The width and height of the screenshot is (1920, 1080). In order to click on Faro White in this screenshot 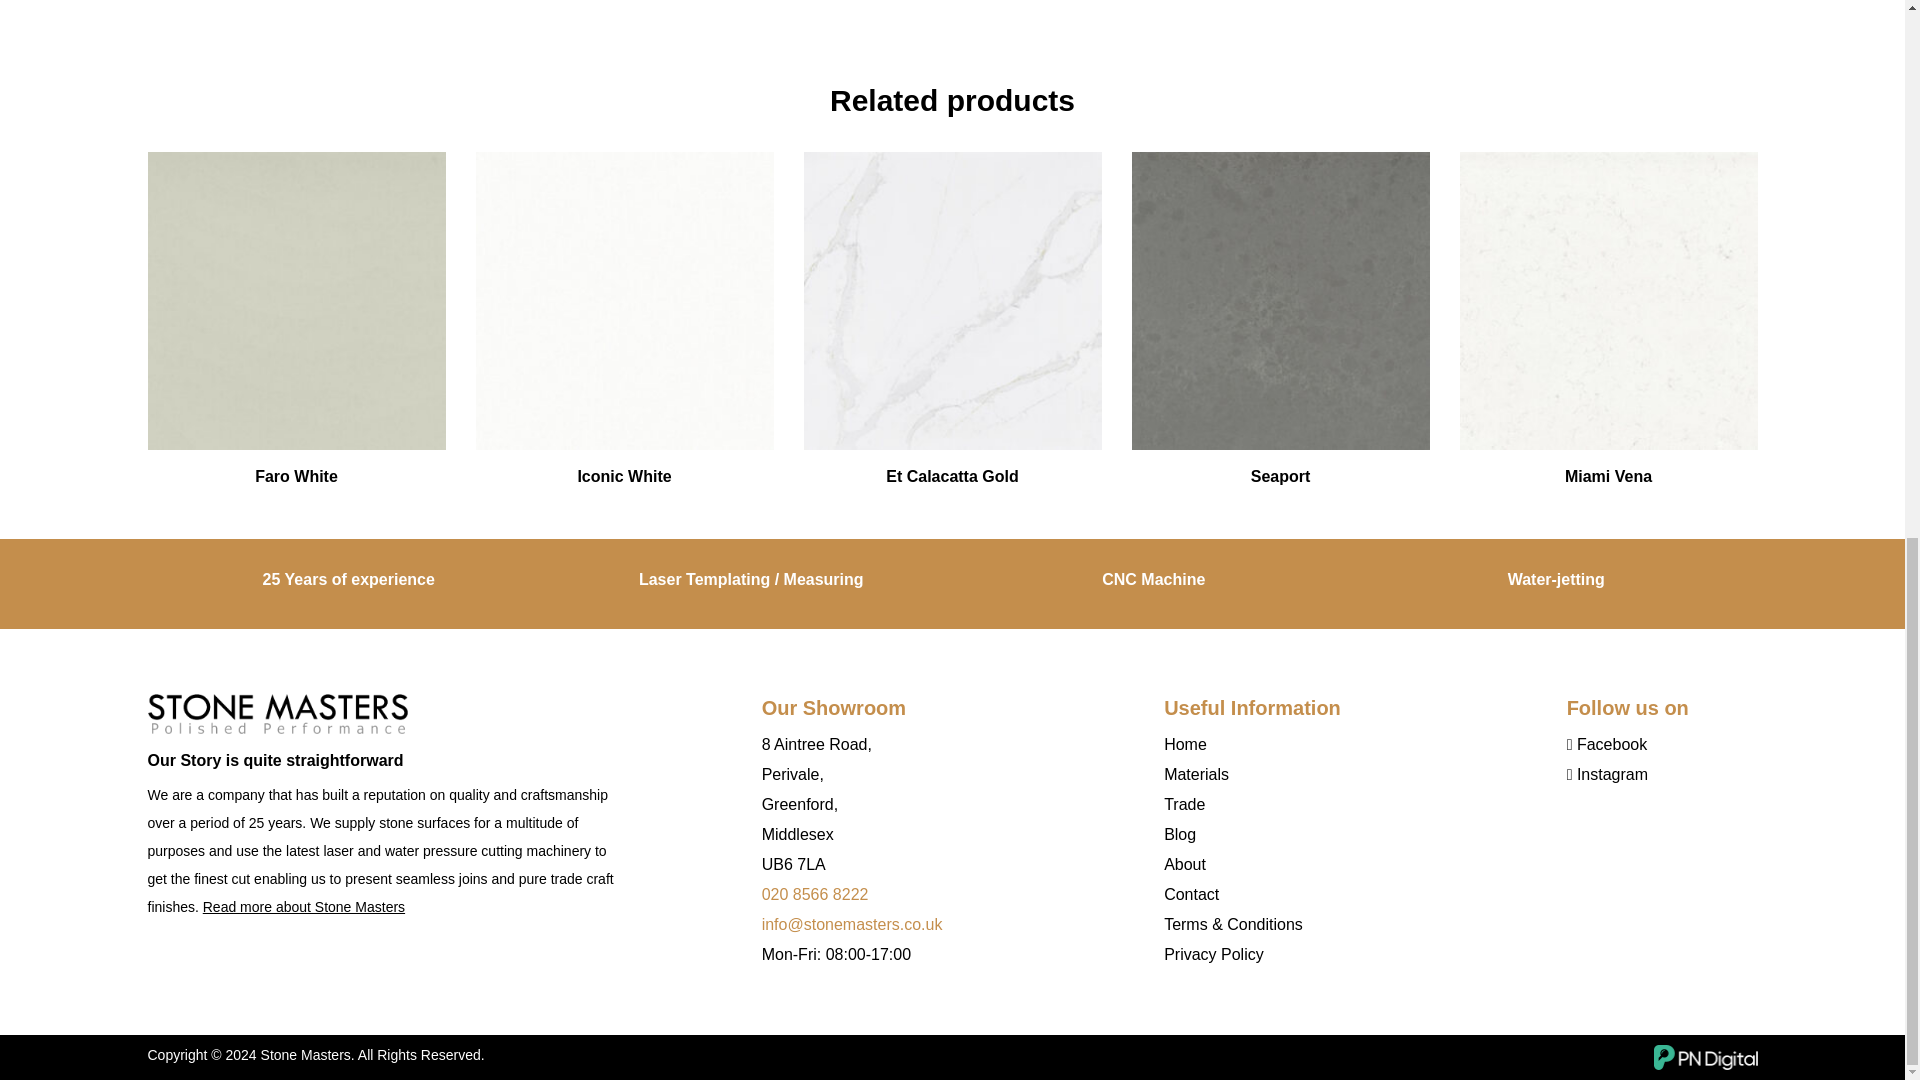, I will do `click(296, 301)`.